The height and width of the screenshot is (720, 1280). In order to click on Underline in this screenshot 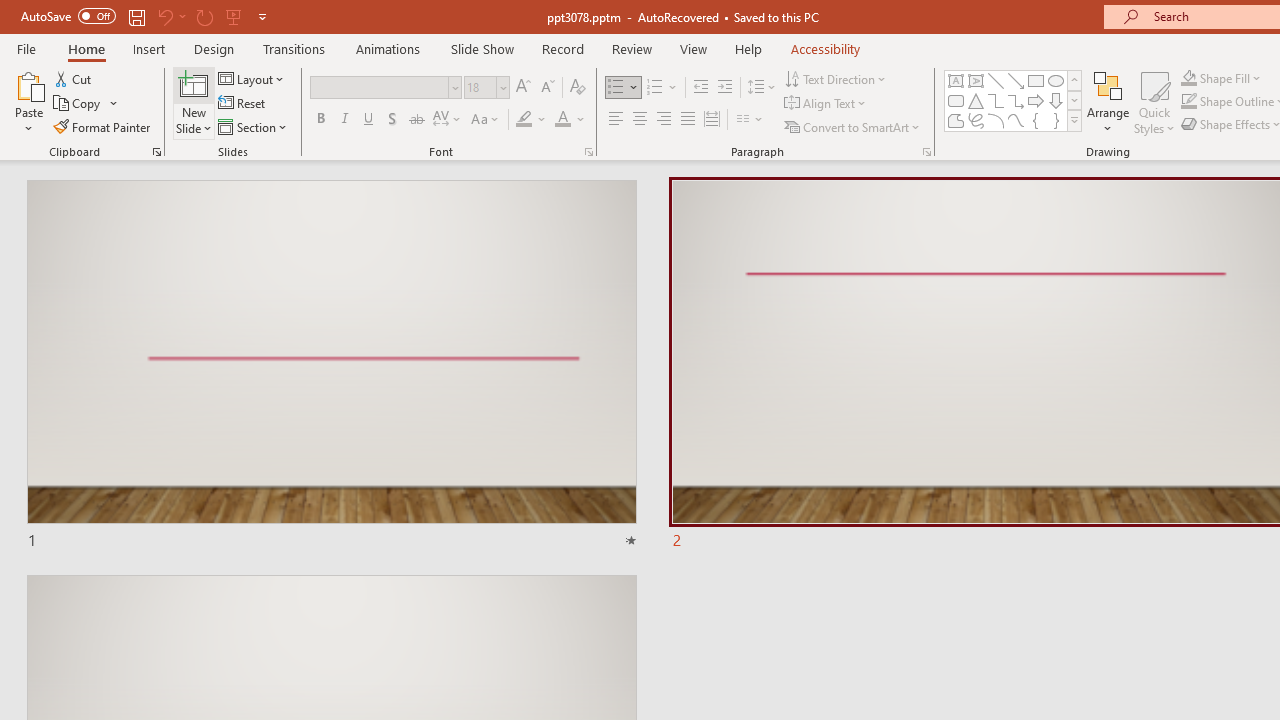, I will do `click(369, 120)`.